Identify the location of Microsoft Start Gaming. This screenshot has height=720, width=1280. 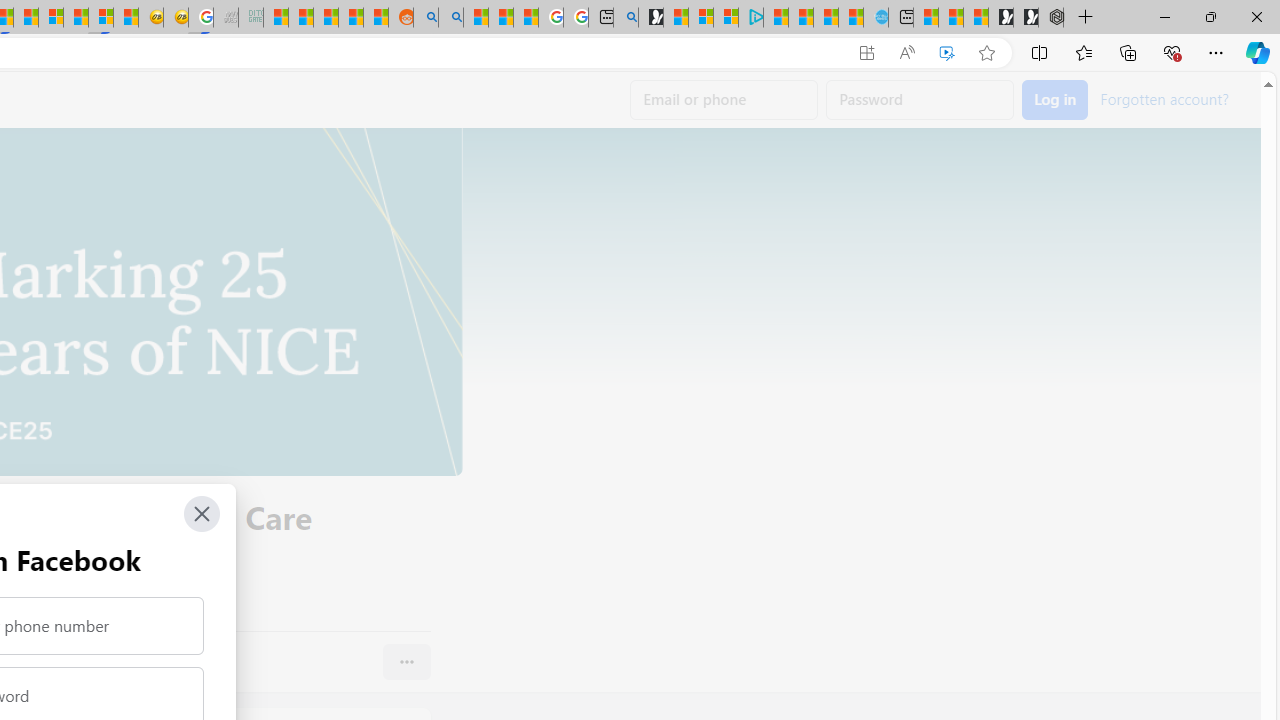
(650, 18).